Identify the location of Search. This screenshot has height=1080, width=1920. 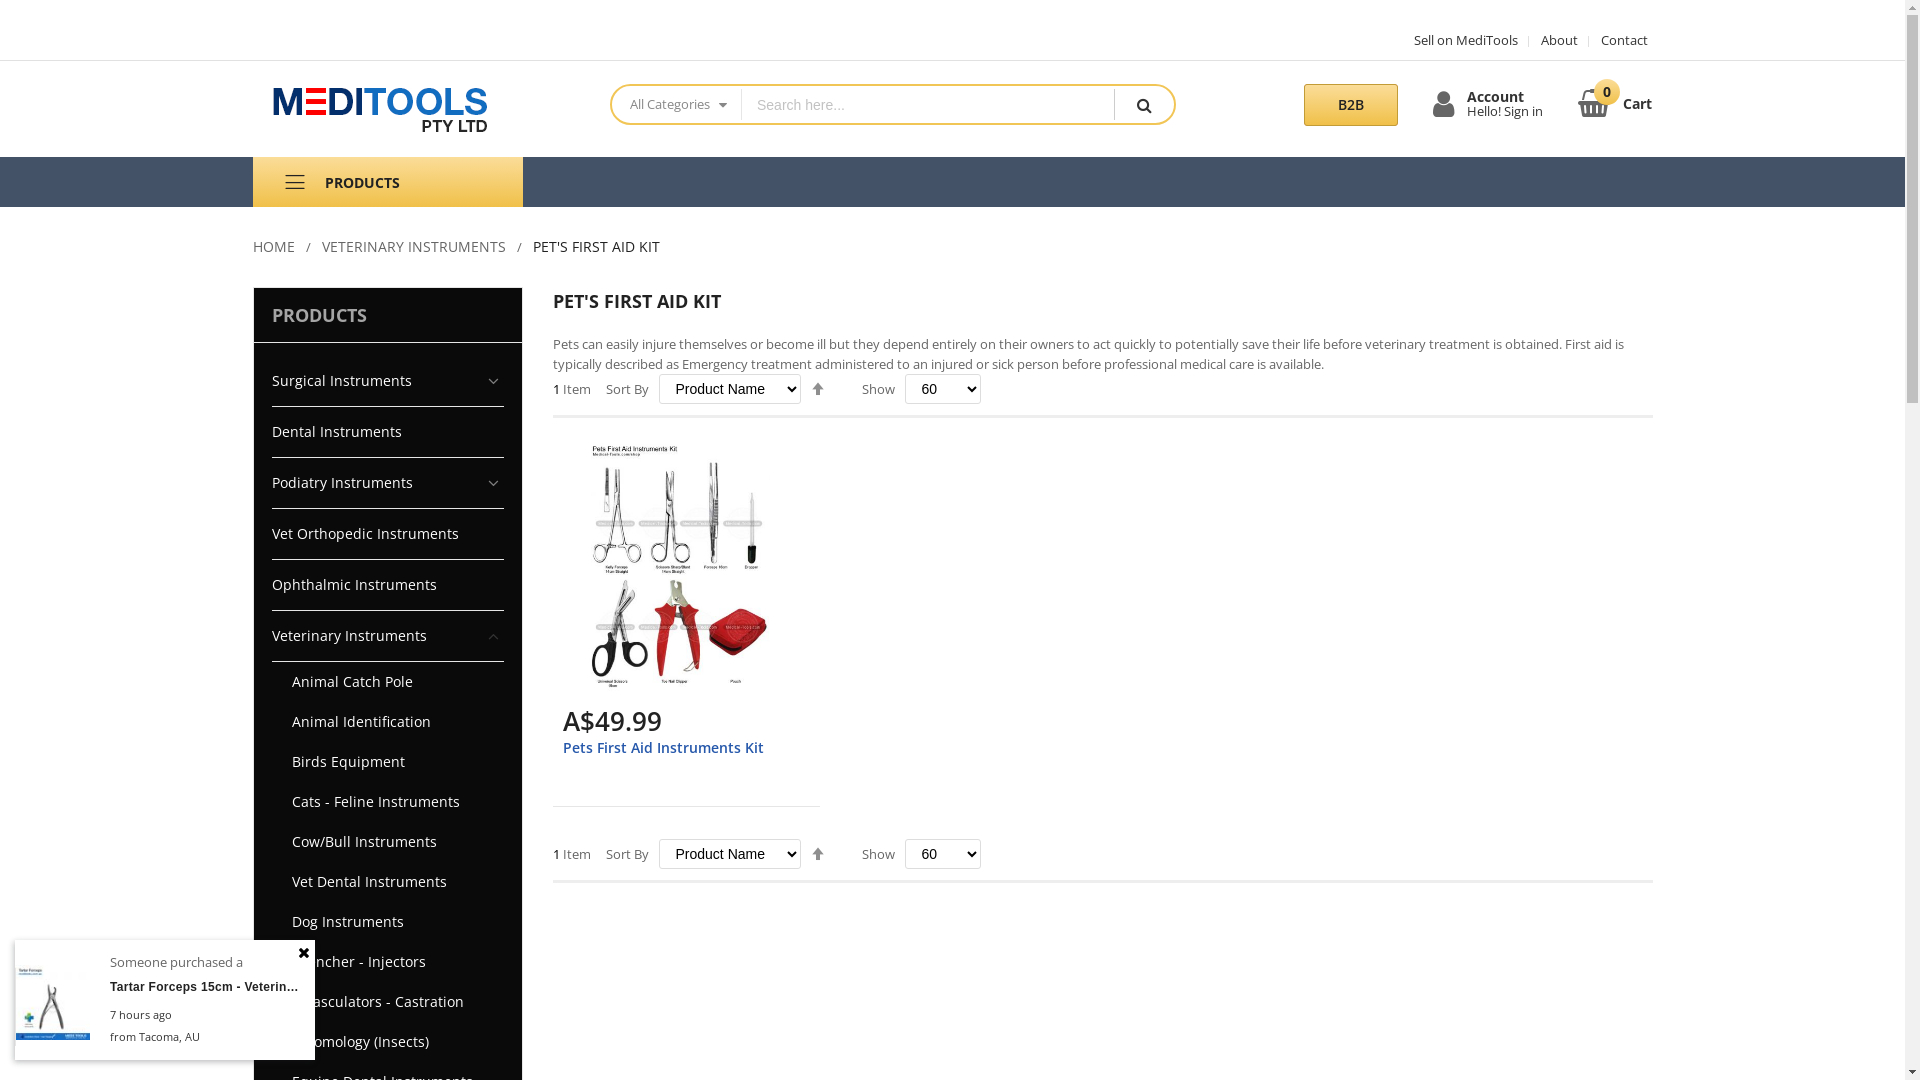
(1144, 104).